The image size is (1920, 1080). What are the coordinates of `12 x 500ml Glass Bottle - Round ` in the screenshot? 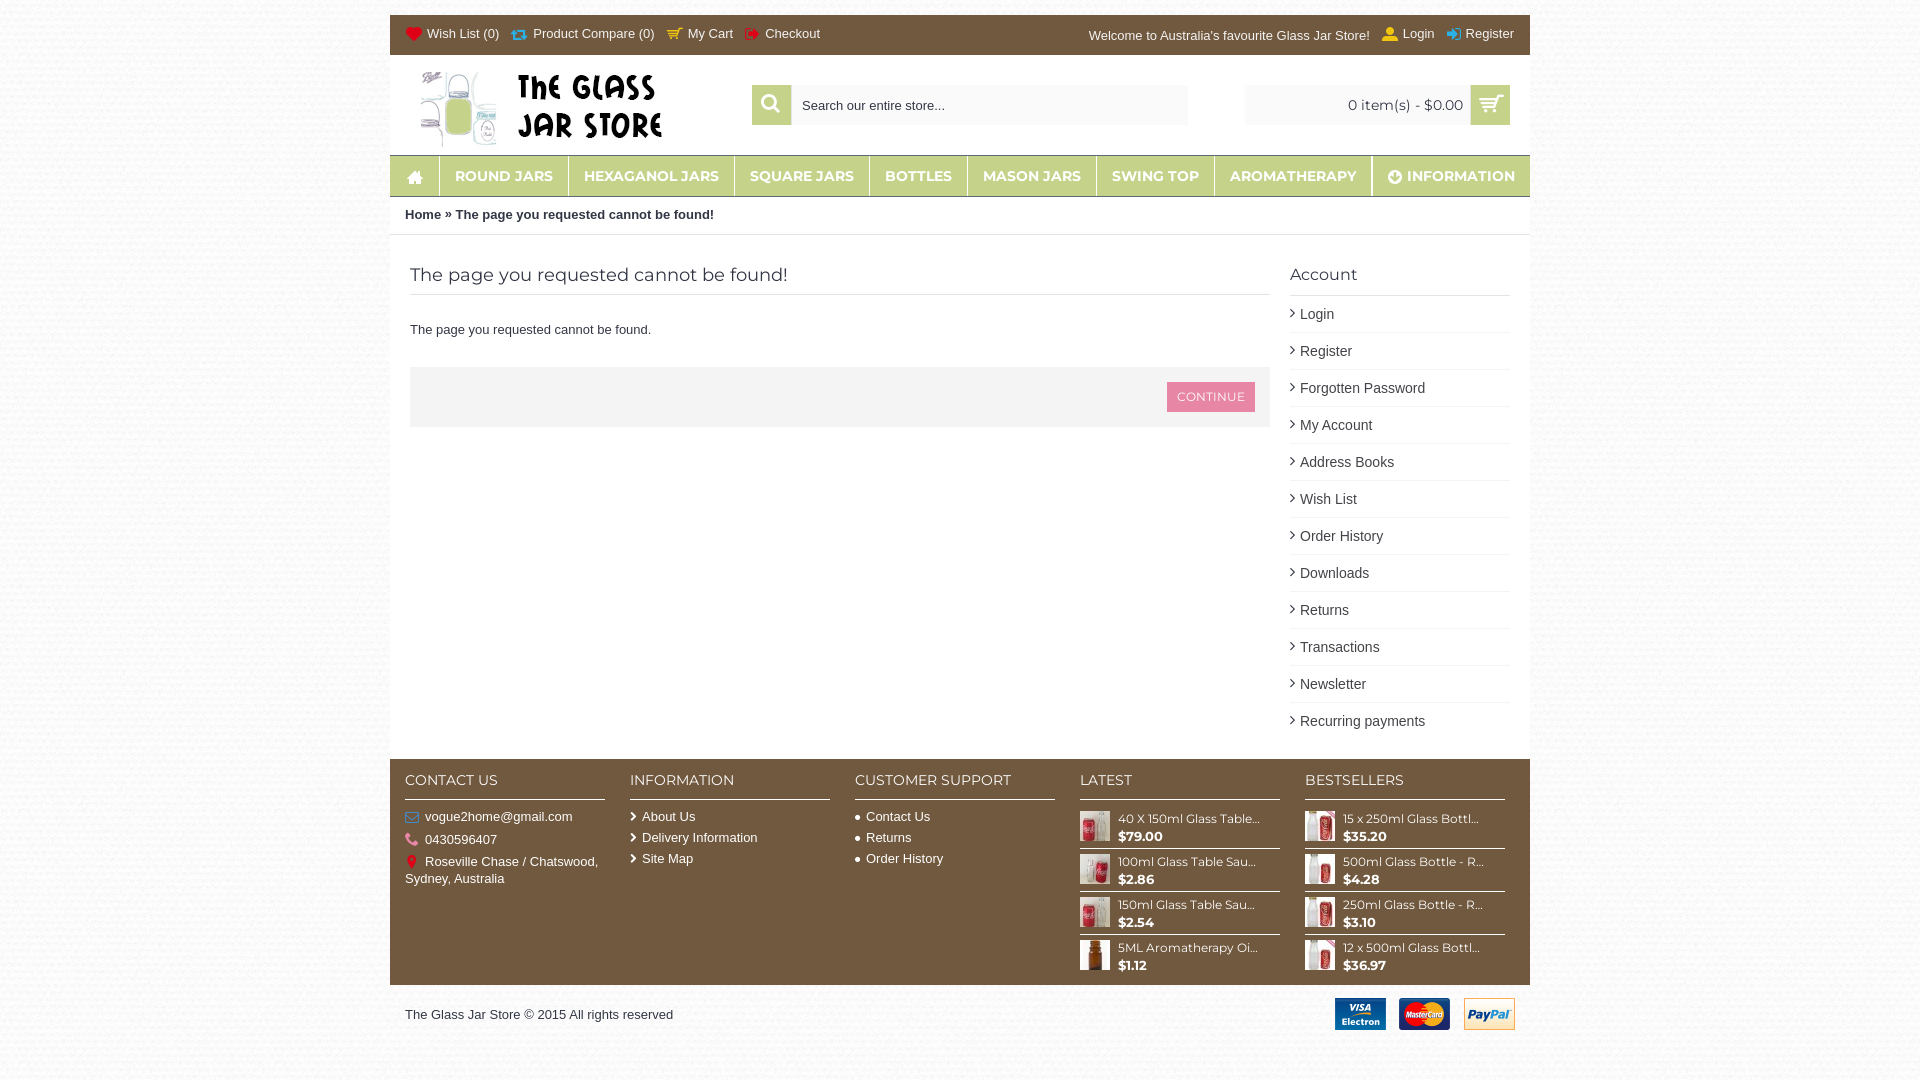 It's located at (1320, 955).